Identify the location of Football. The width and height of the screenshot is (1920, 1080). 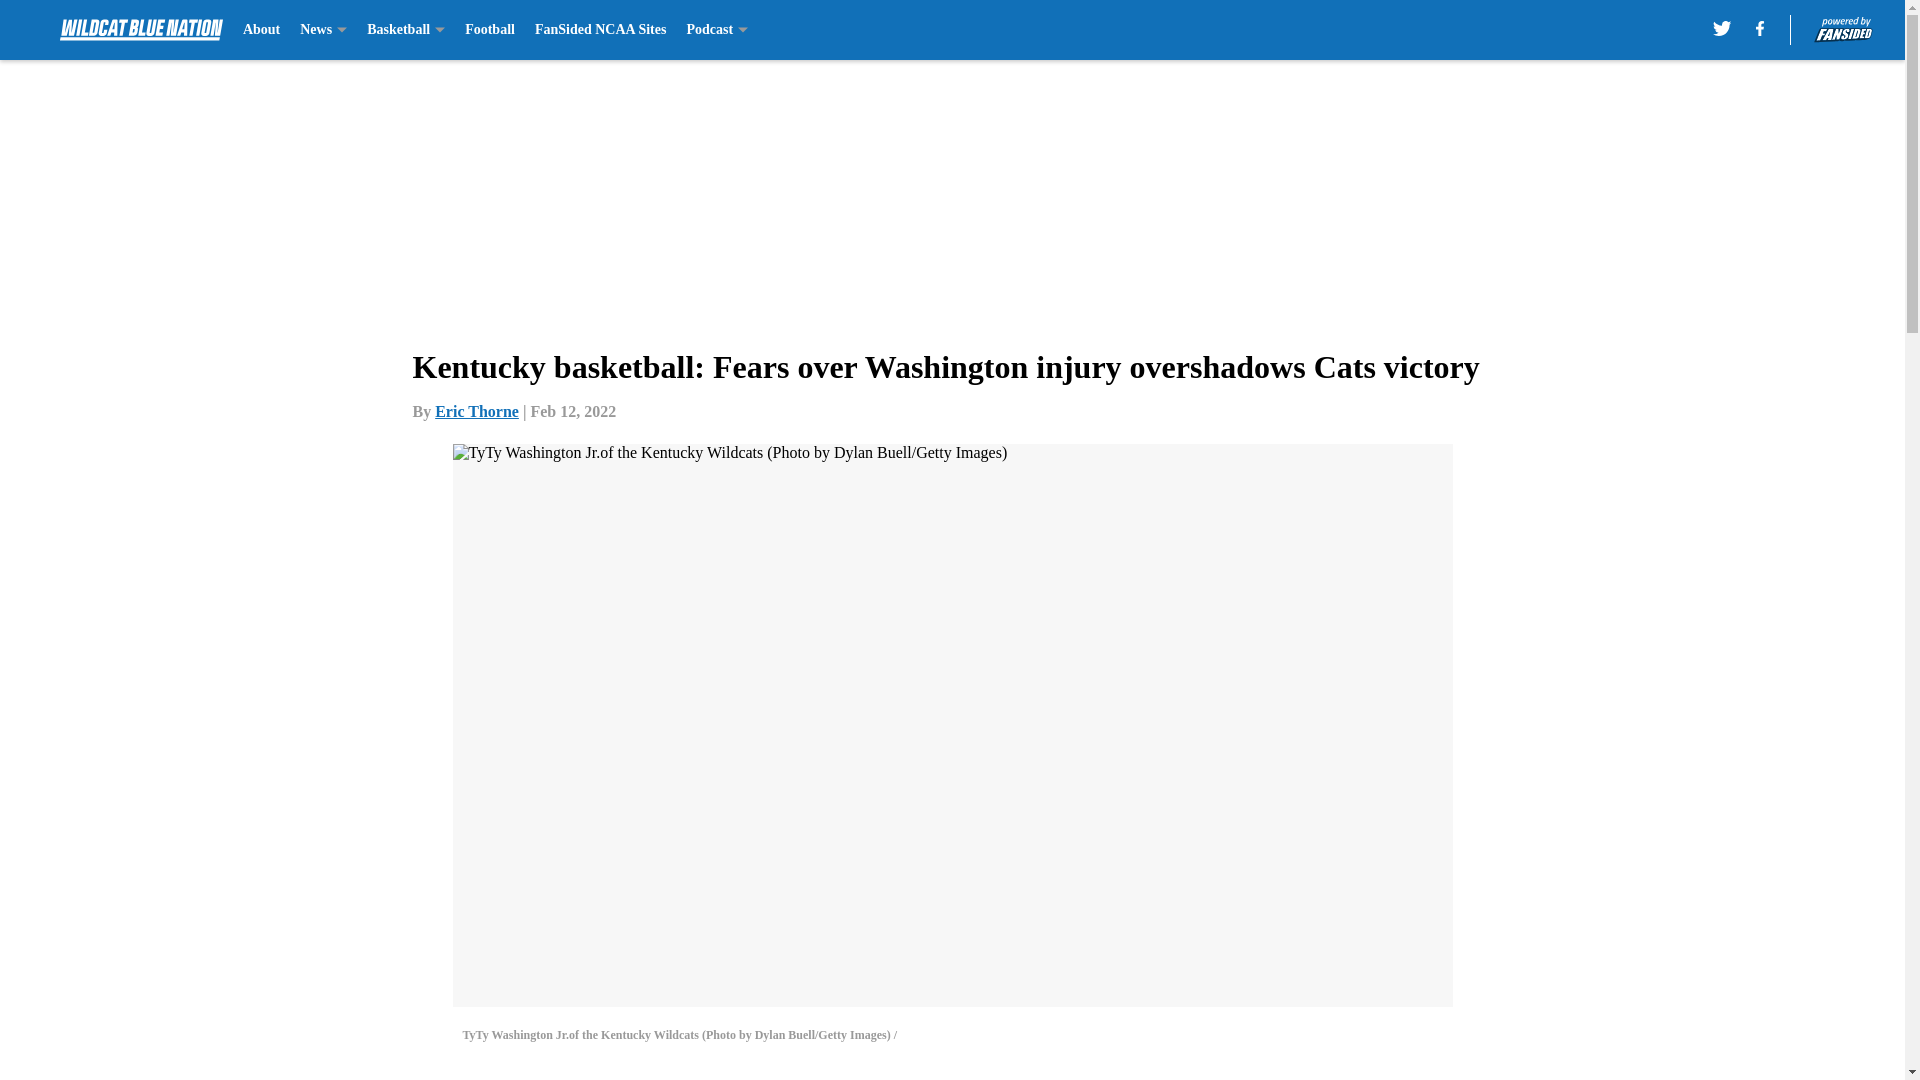
(489, 30).